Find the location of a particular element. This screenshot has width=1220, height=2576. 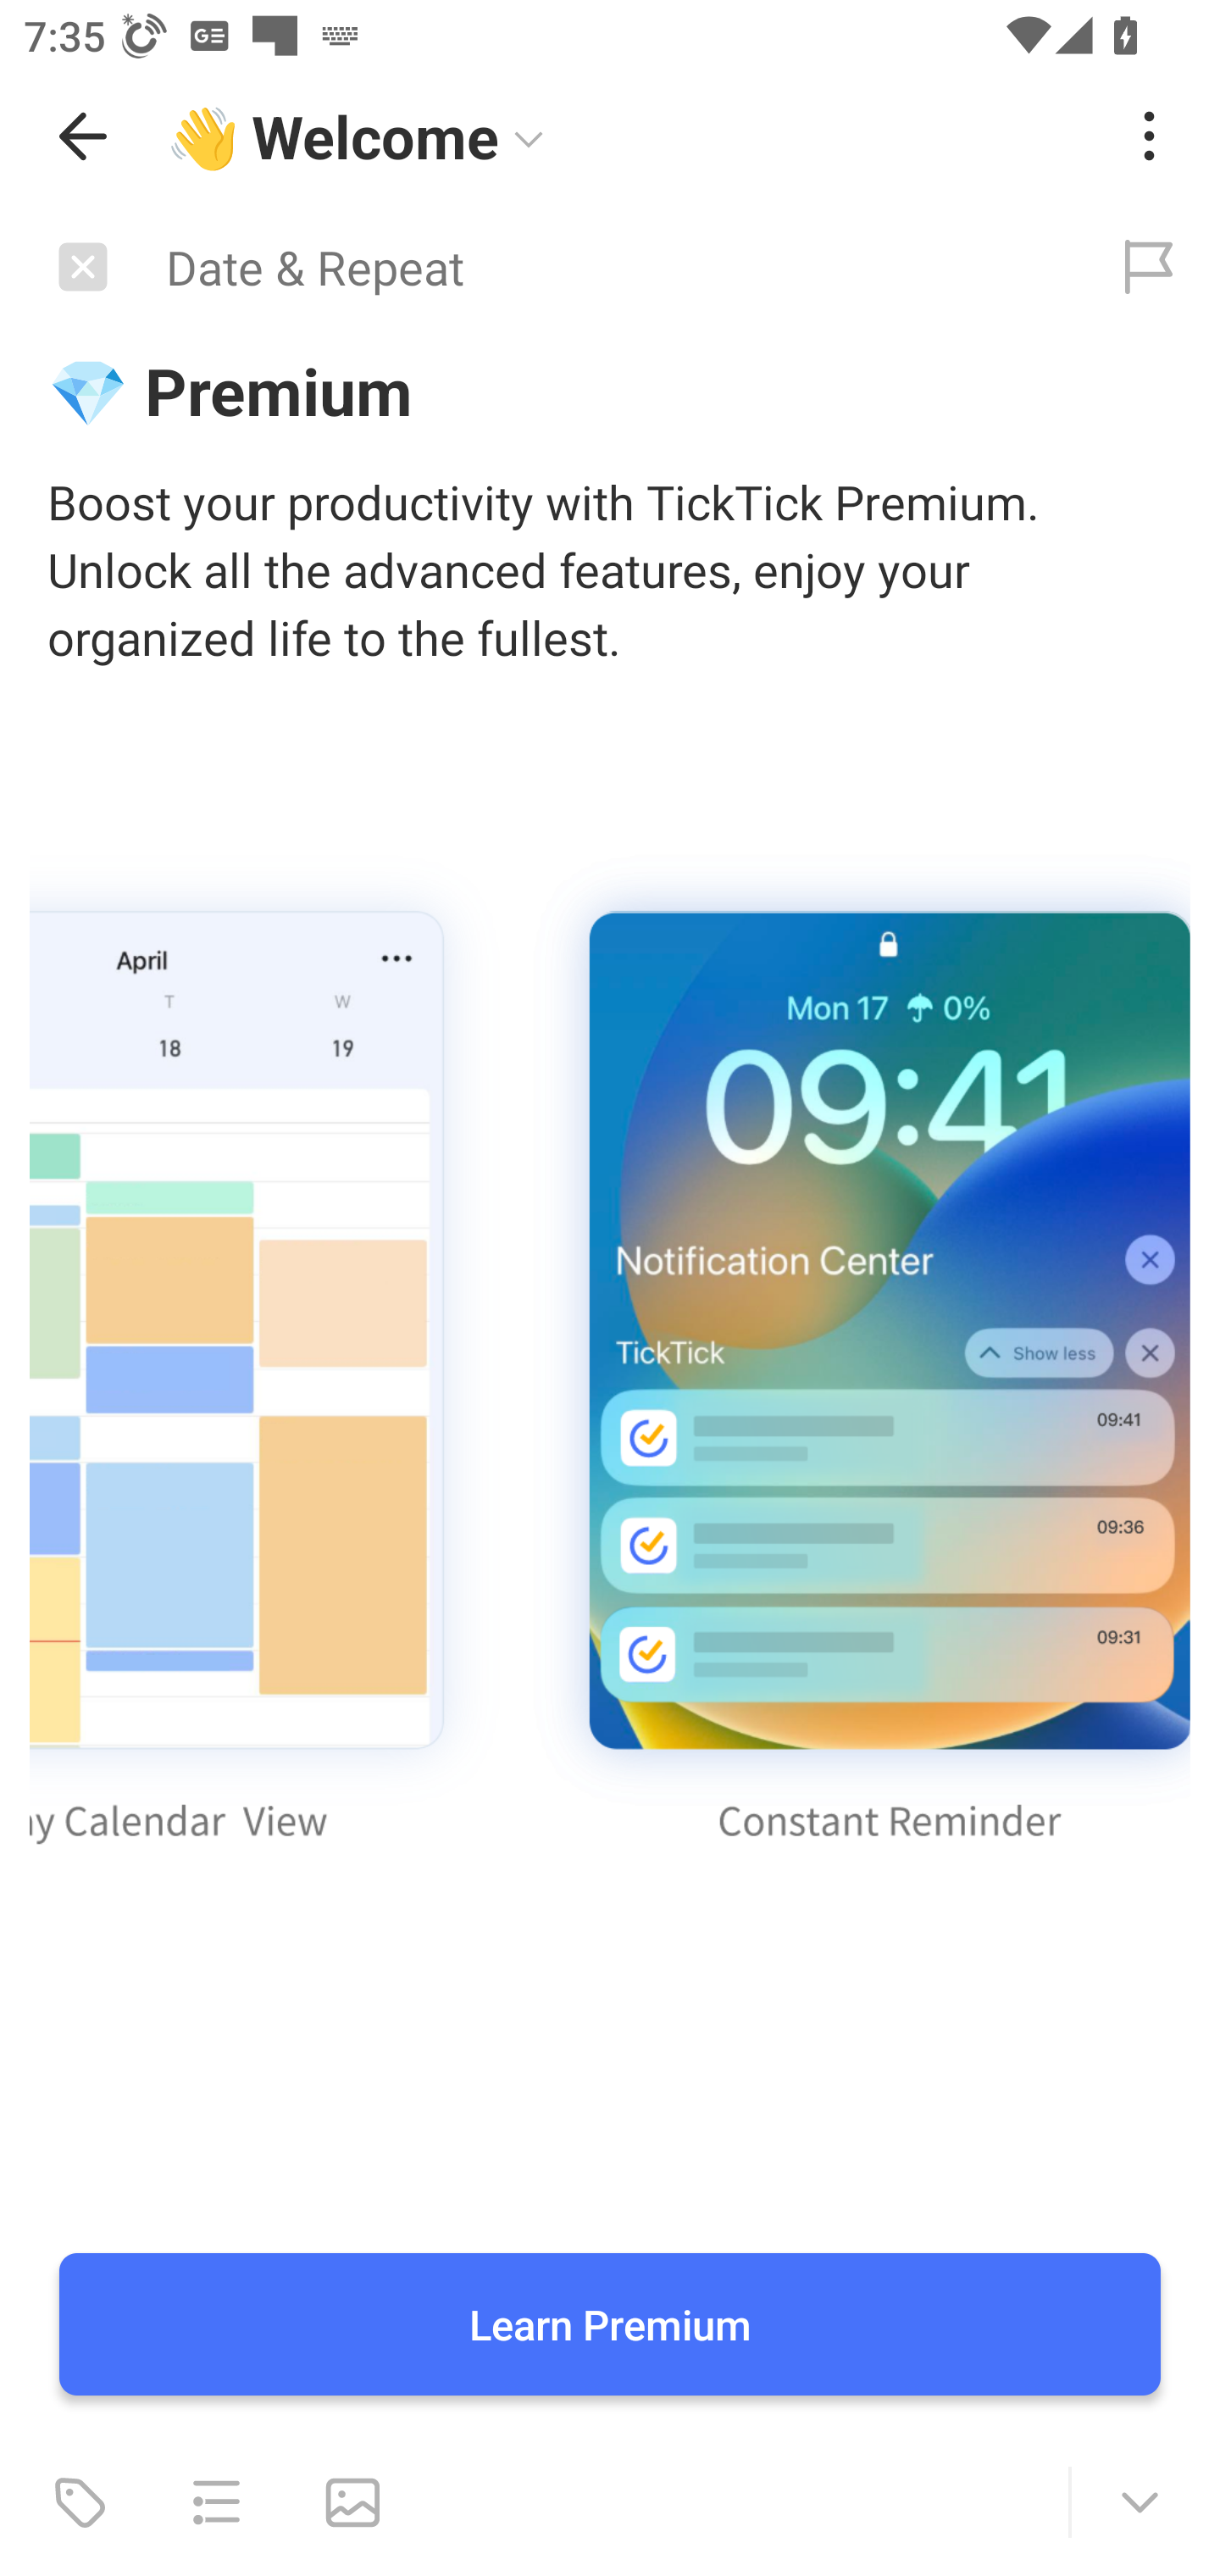

👋 Welcome is located at coordinates (630, 136).